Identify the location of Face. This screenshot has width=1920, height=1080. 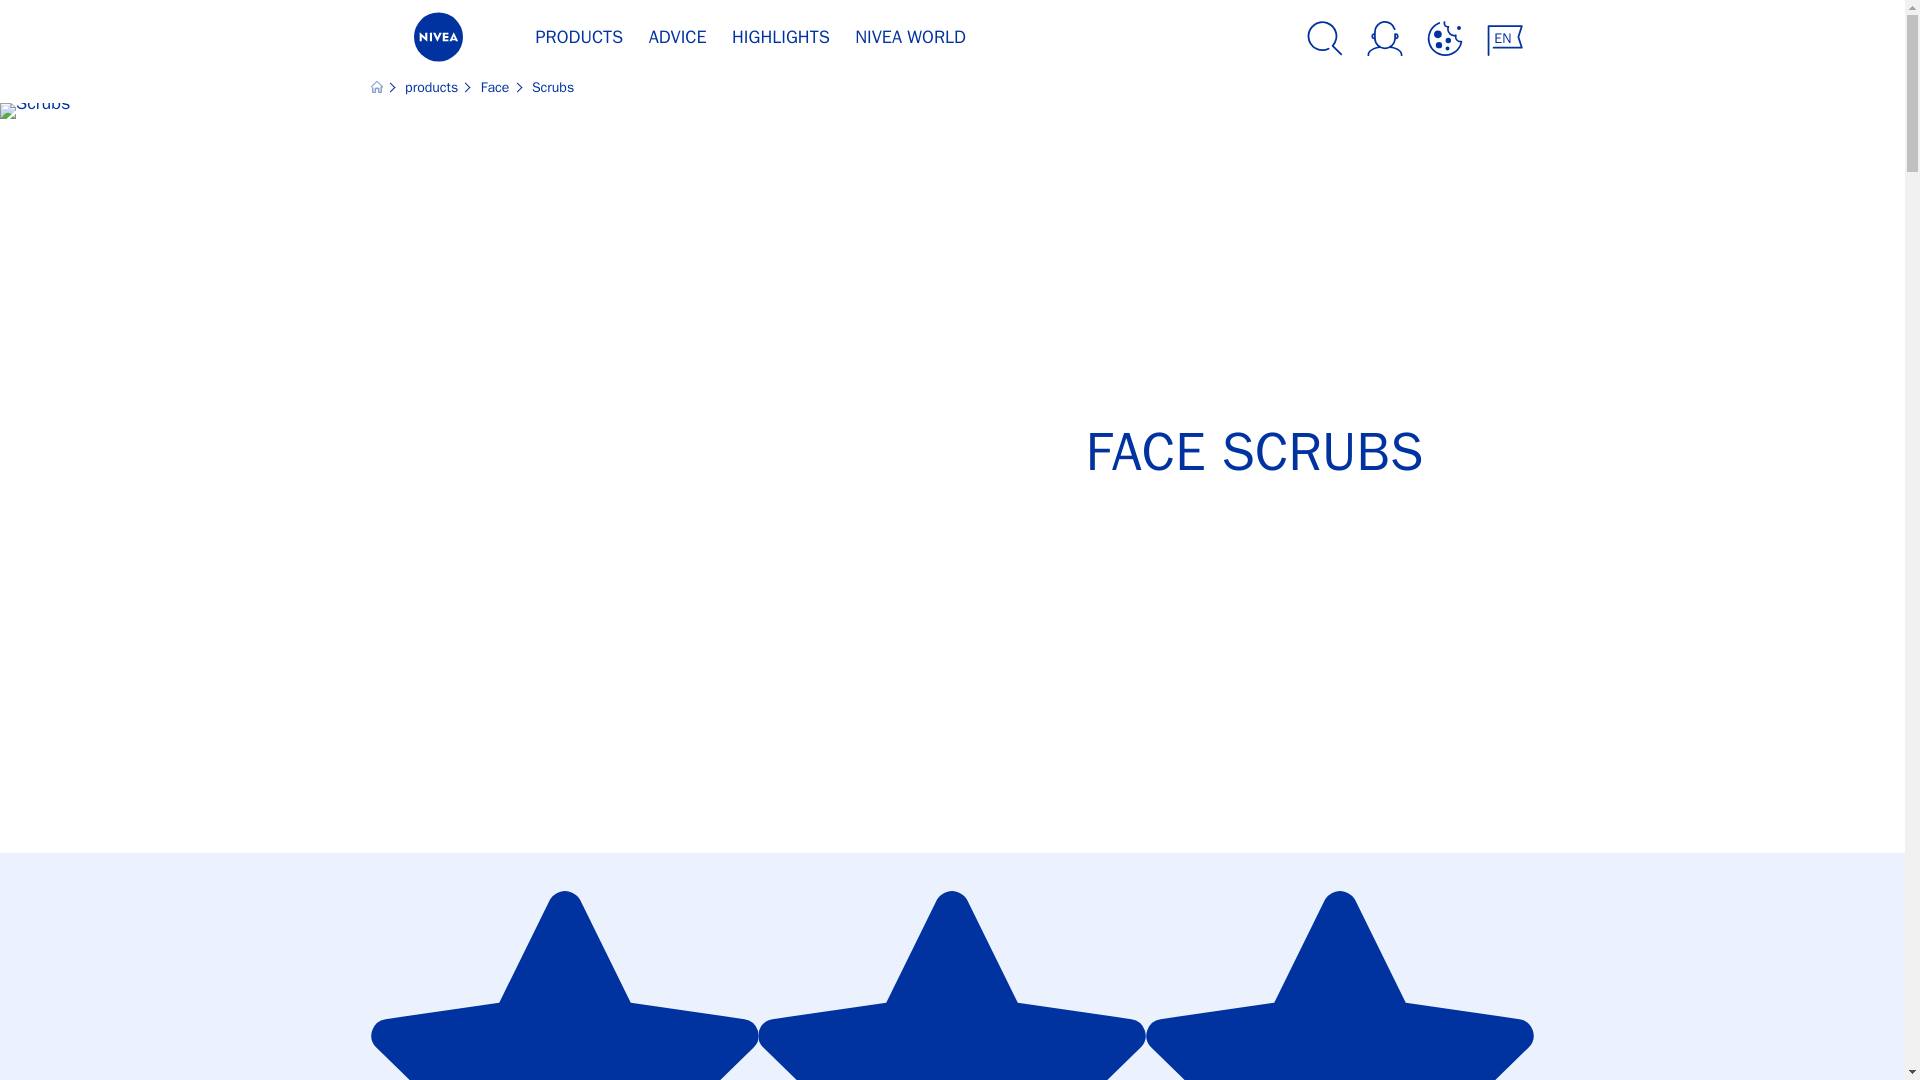
(498, 87).